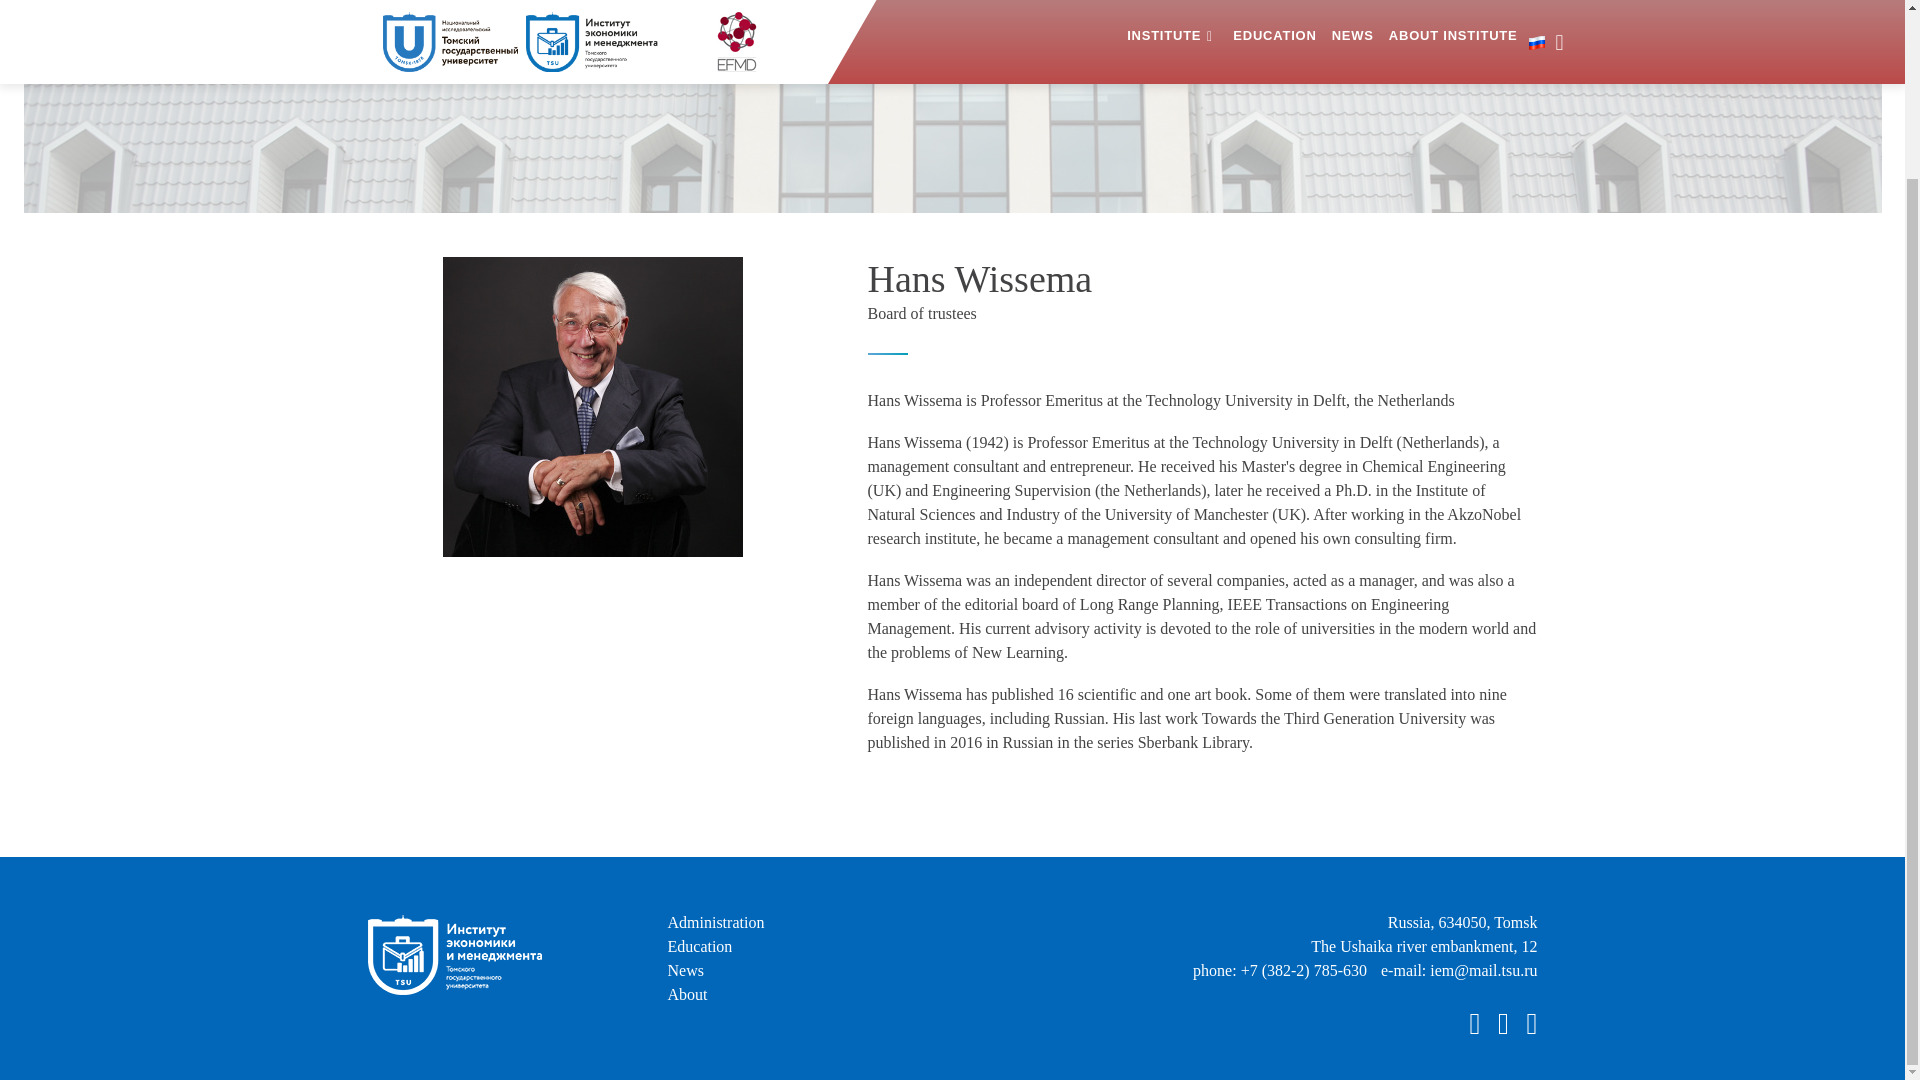 The image size is (1920, 1080). Describe the element at coordinates (871, 76) in the screenshot. I see `Home` at that location.